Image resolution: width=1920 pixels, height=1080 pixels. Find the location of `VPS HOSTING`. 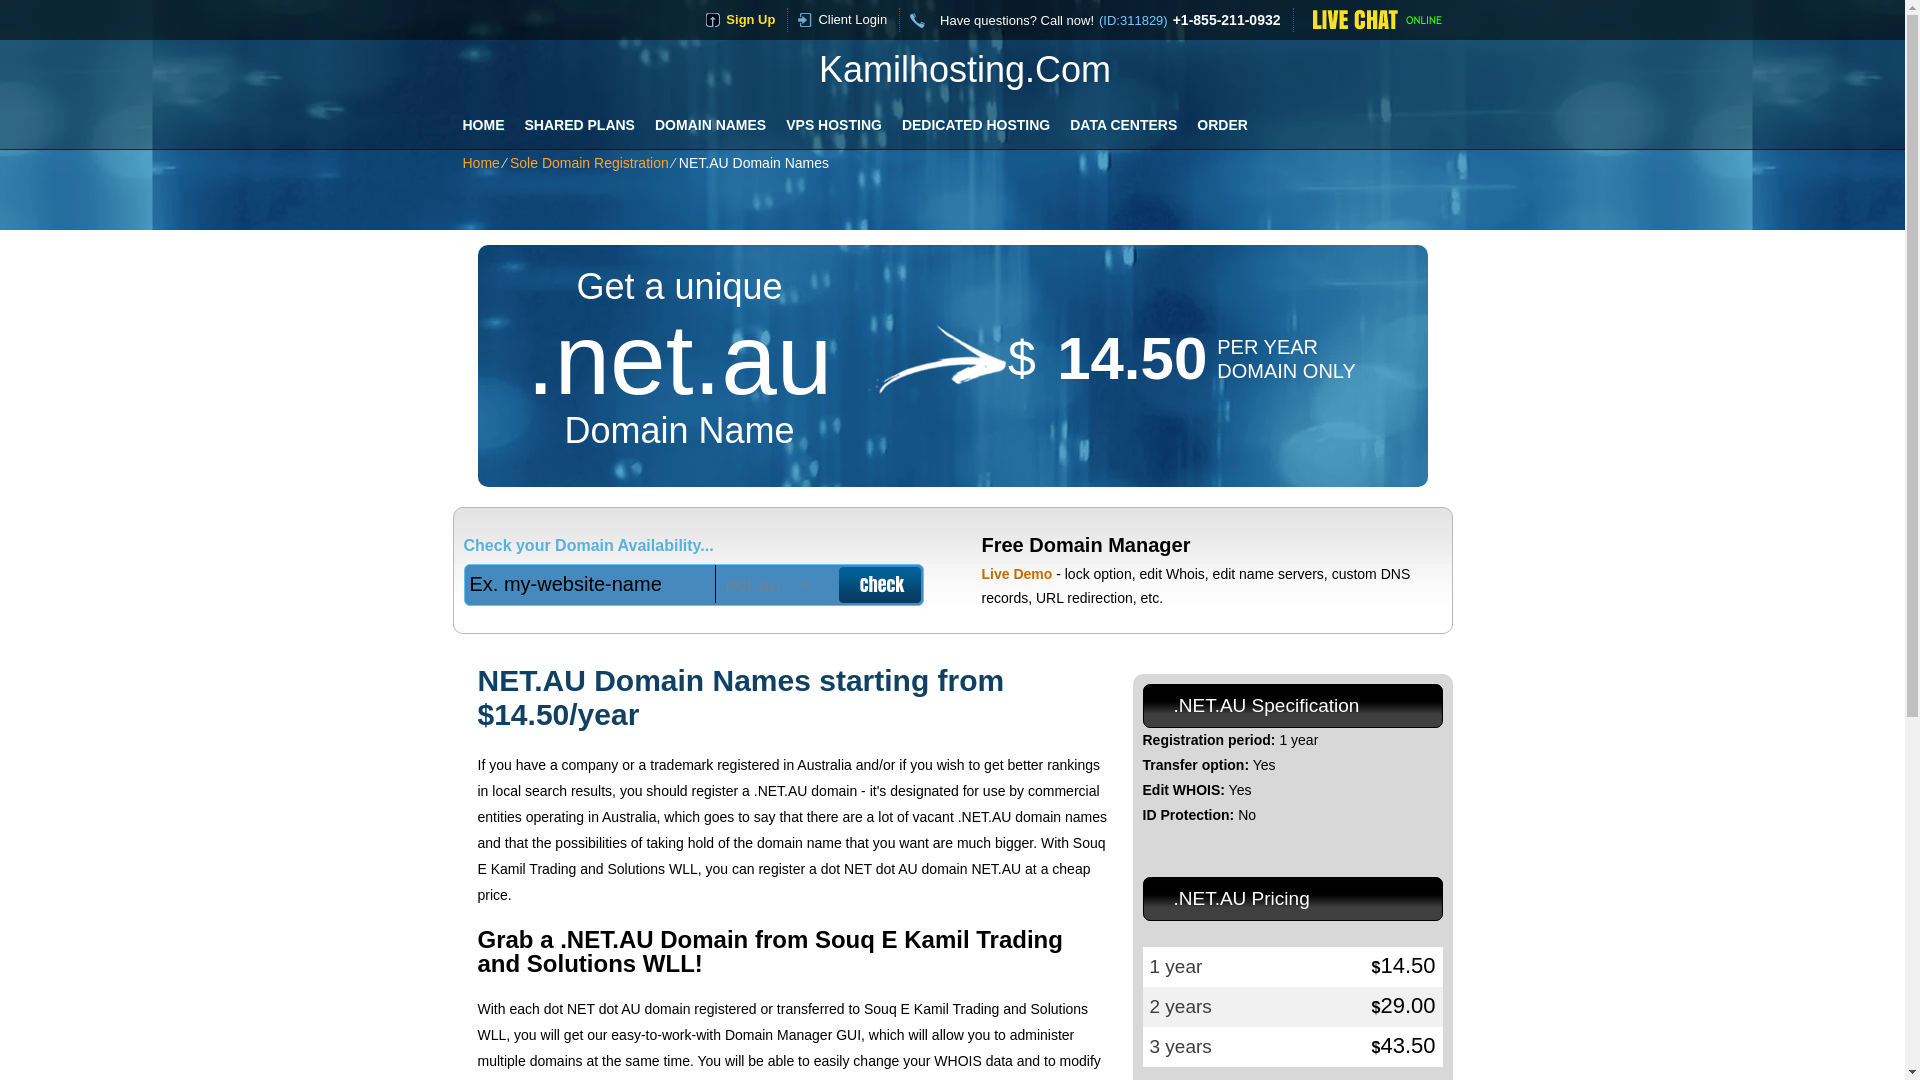

VPS HOSTING is located at coordinates (834, 124).